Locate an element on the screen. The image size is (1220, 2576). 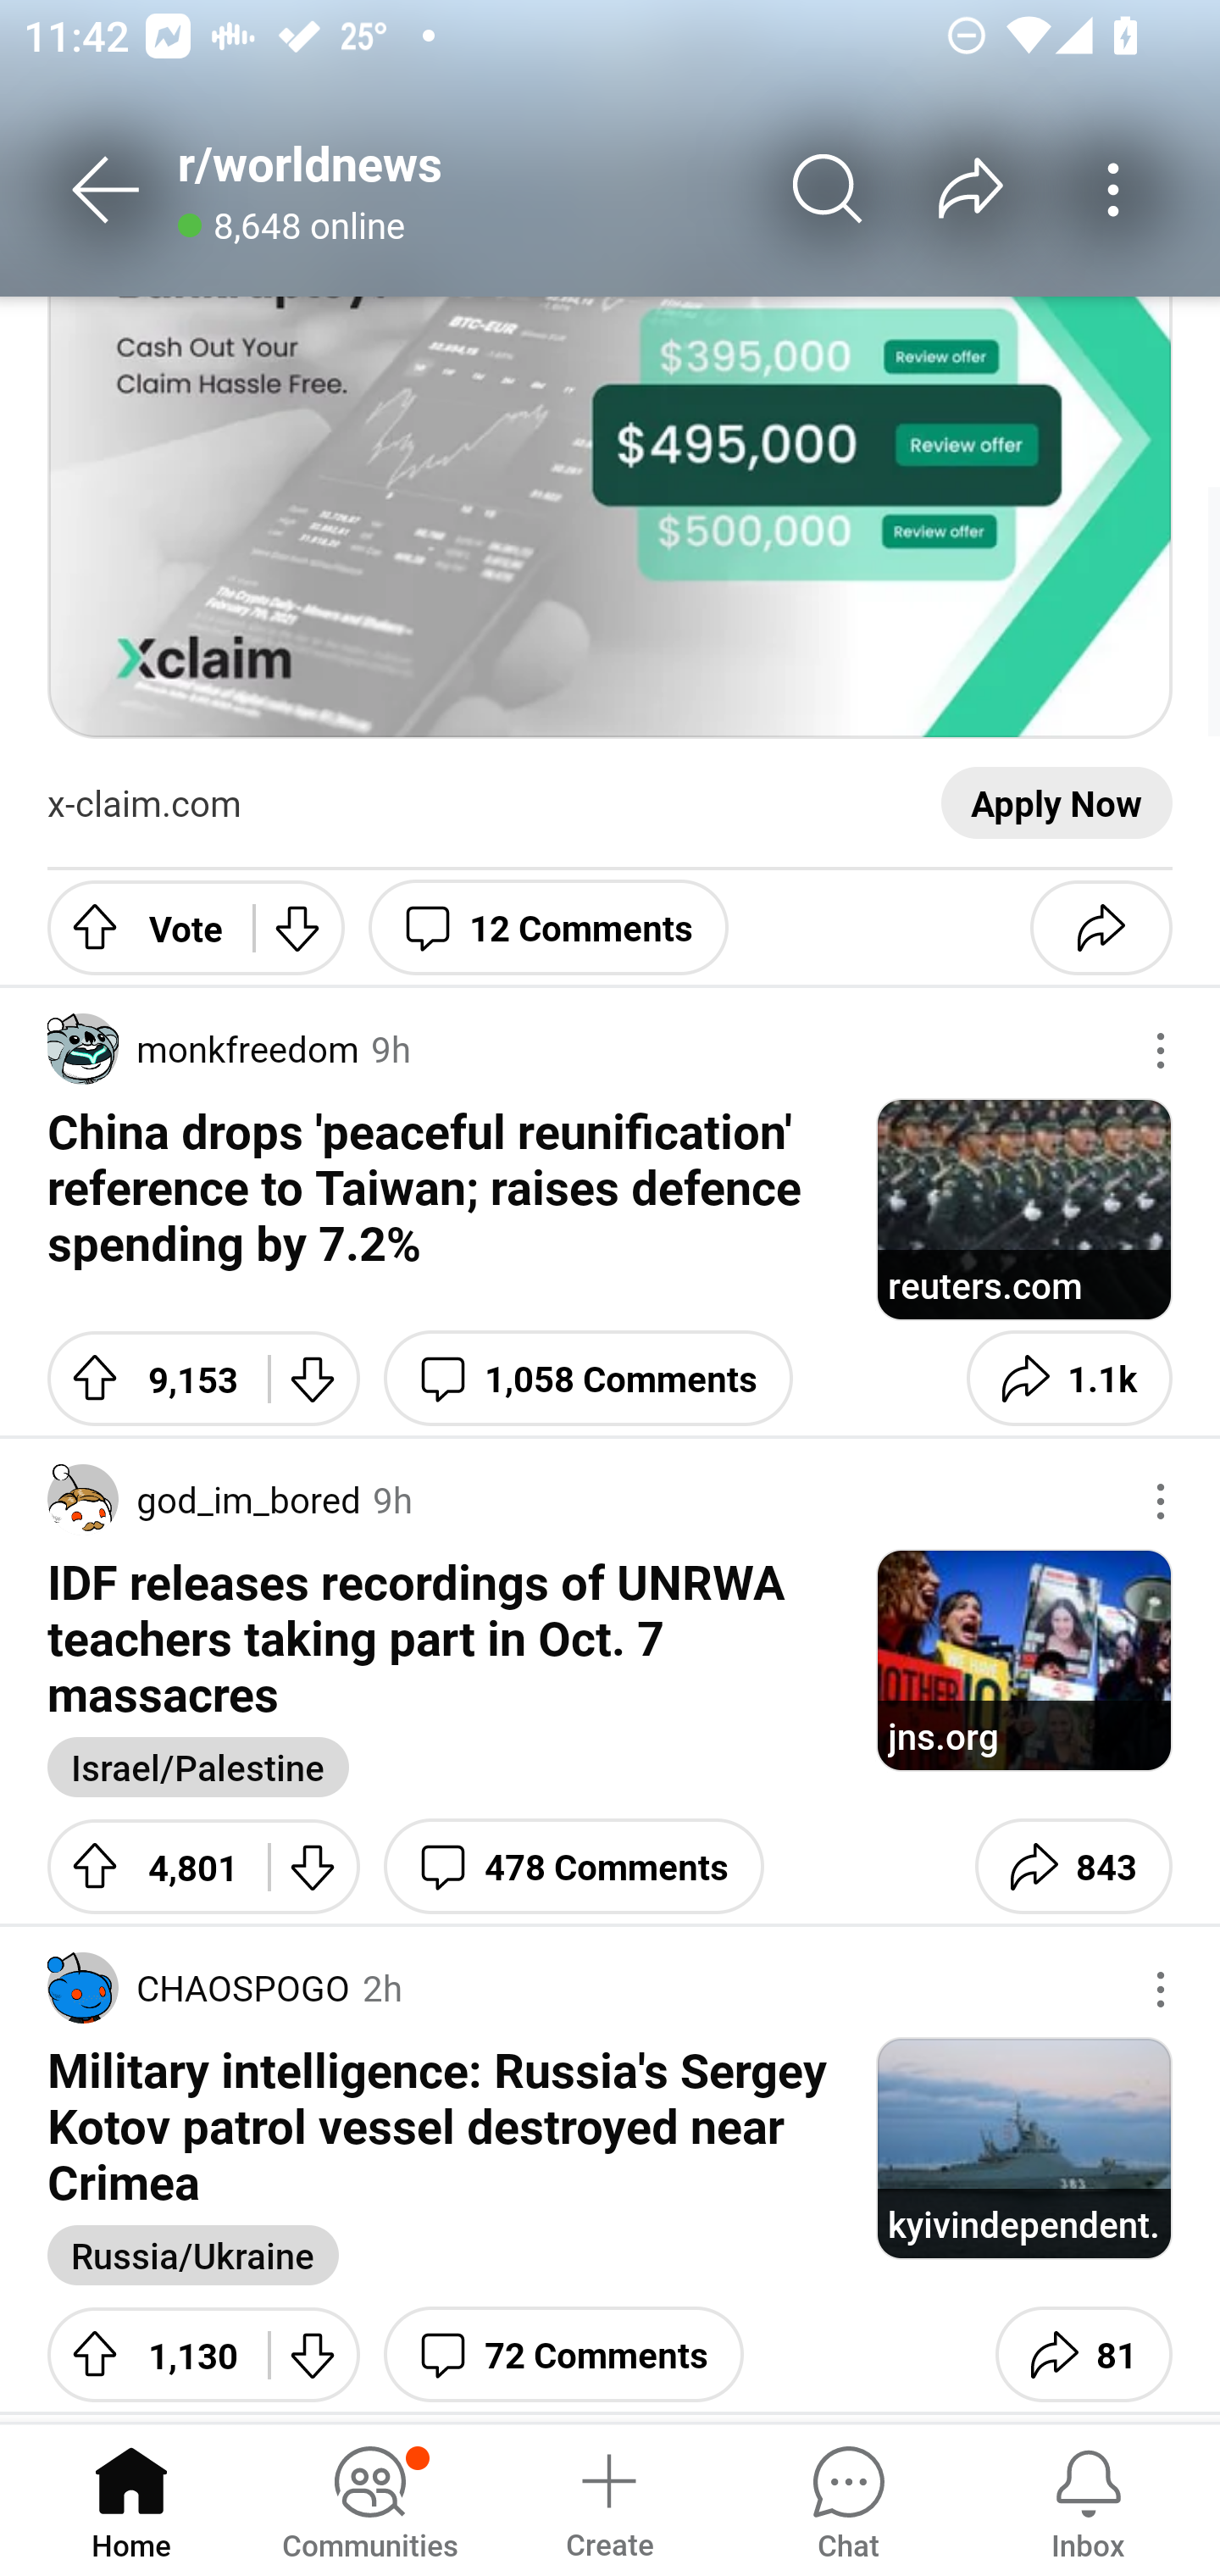
Author monkfreedom is located at coordinates (203, 1049).